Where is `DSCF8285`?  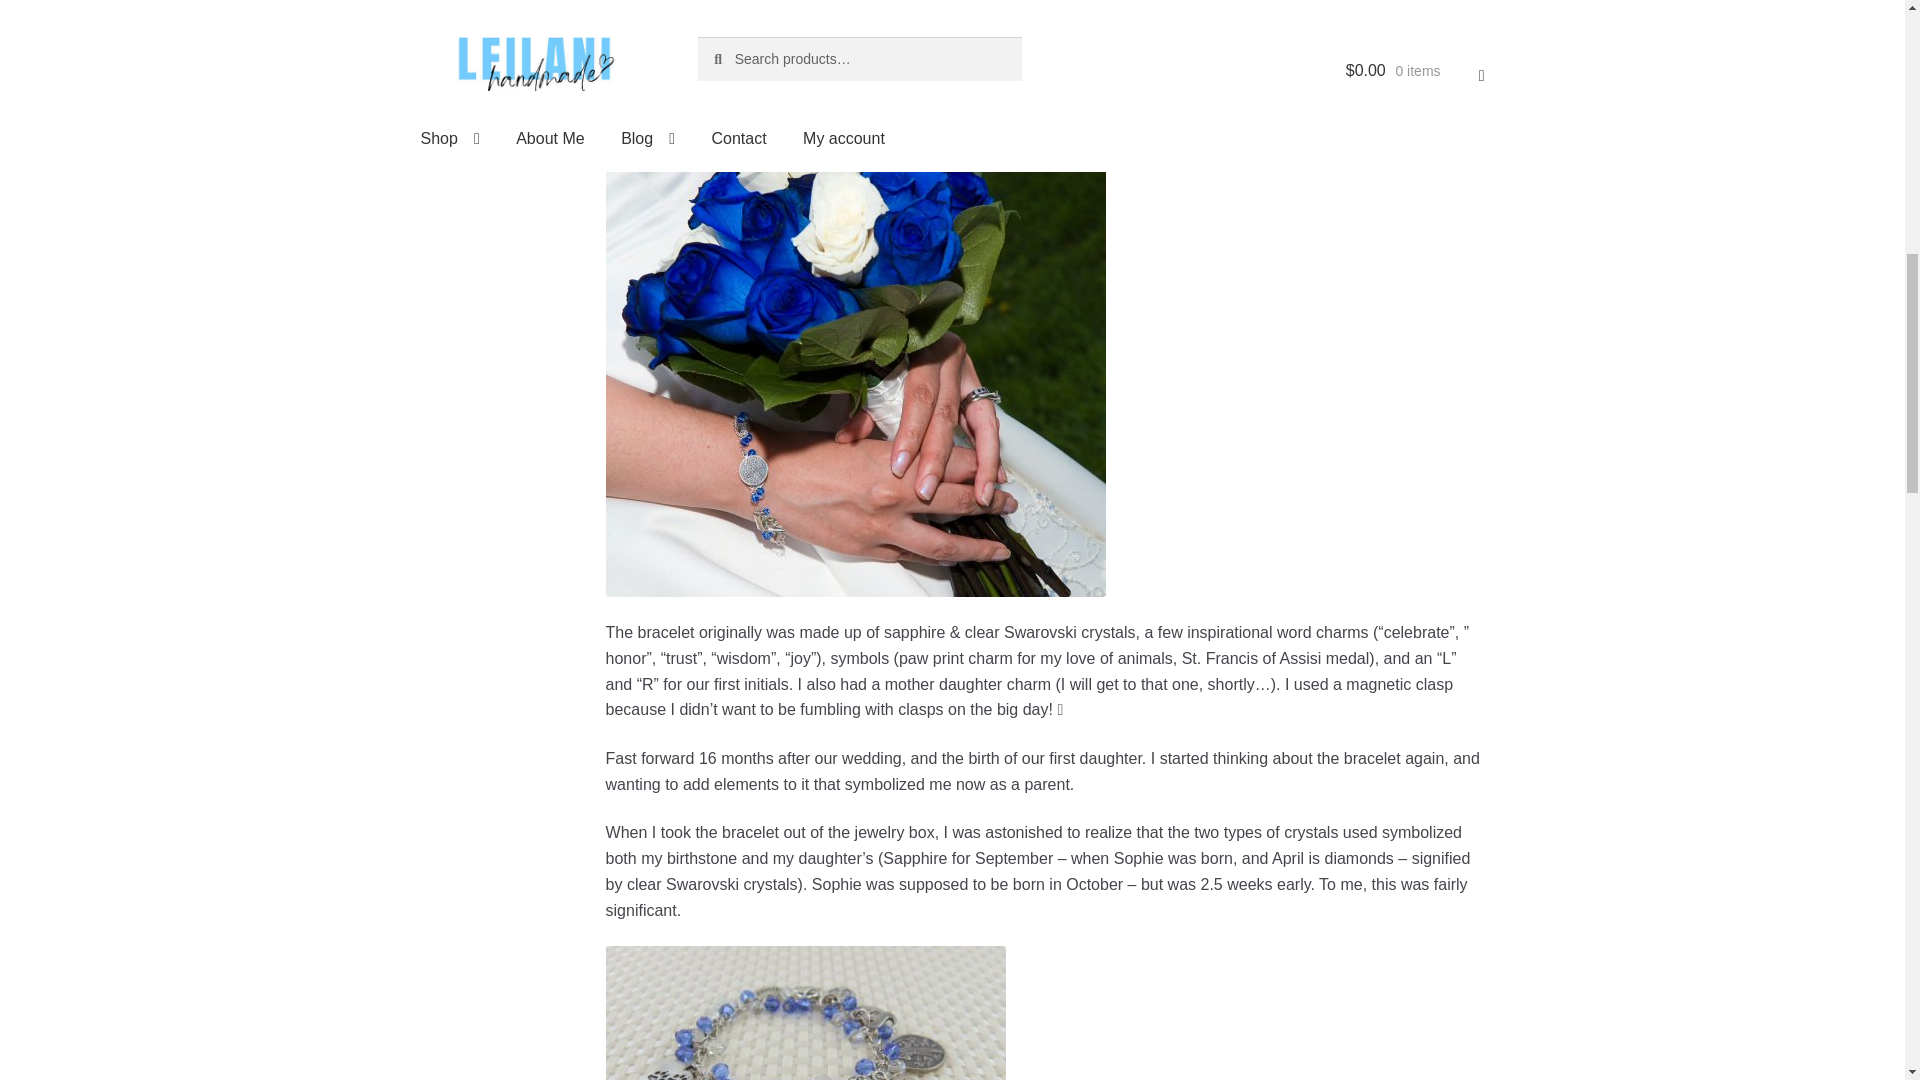 DSCF8285 is located at coordinates (806, 1013).